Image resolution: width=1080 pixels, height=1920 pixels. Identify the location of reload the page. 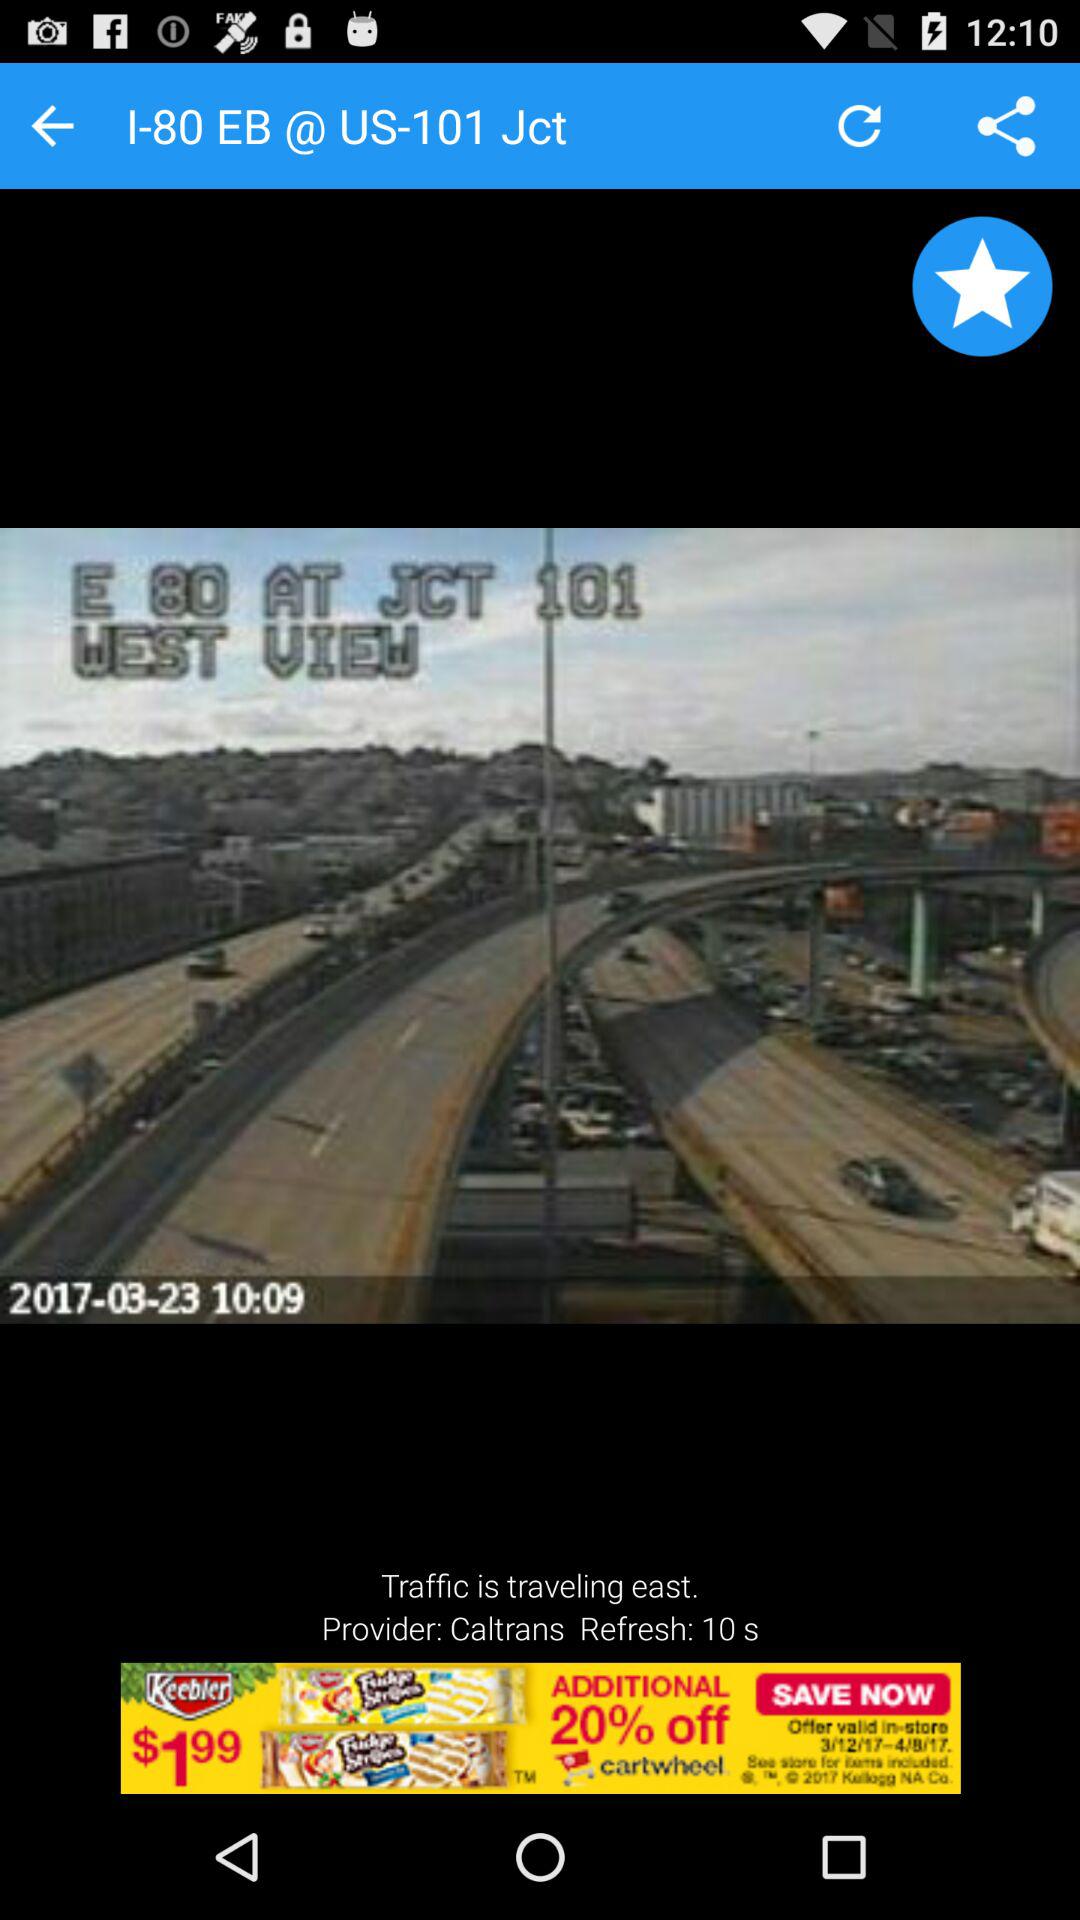
(860, 126).